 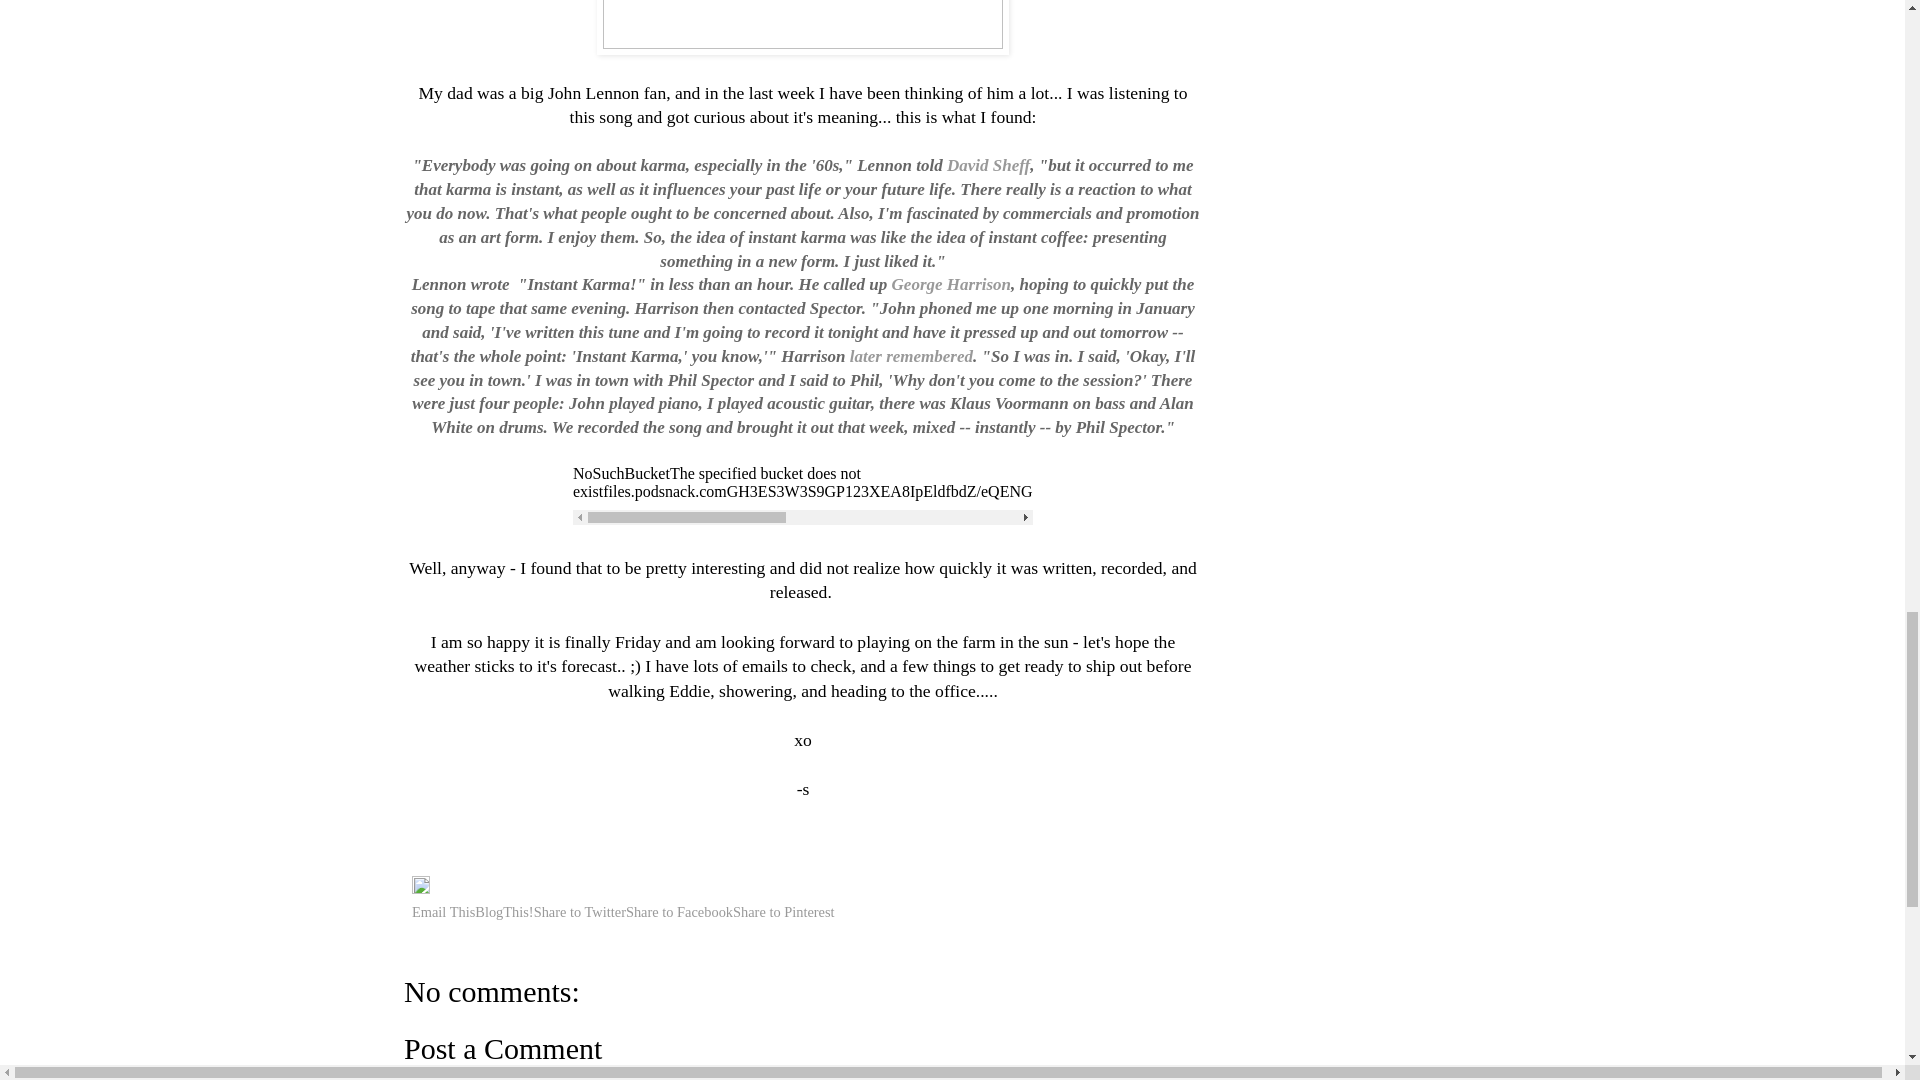 I want to click on Share to Pinterest, so click(x=784, y=912).